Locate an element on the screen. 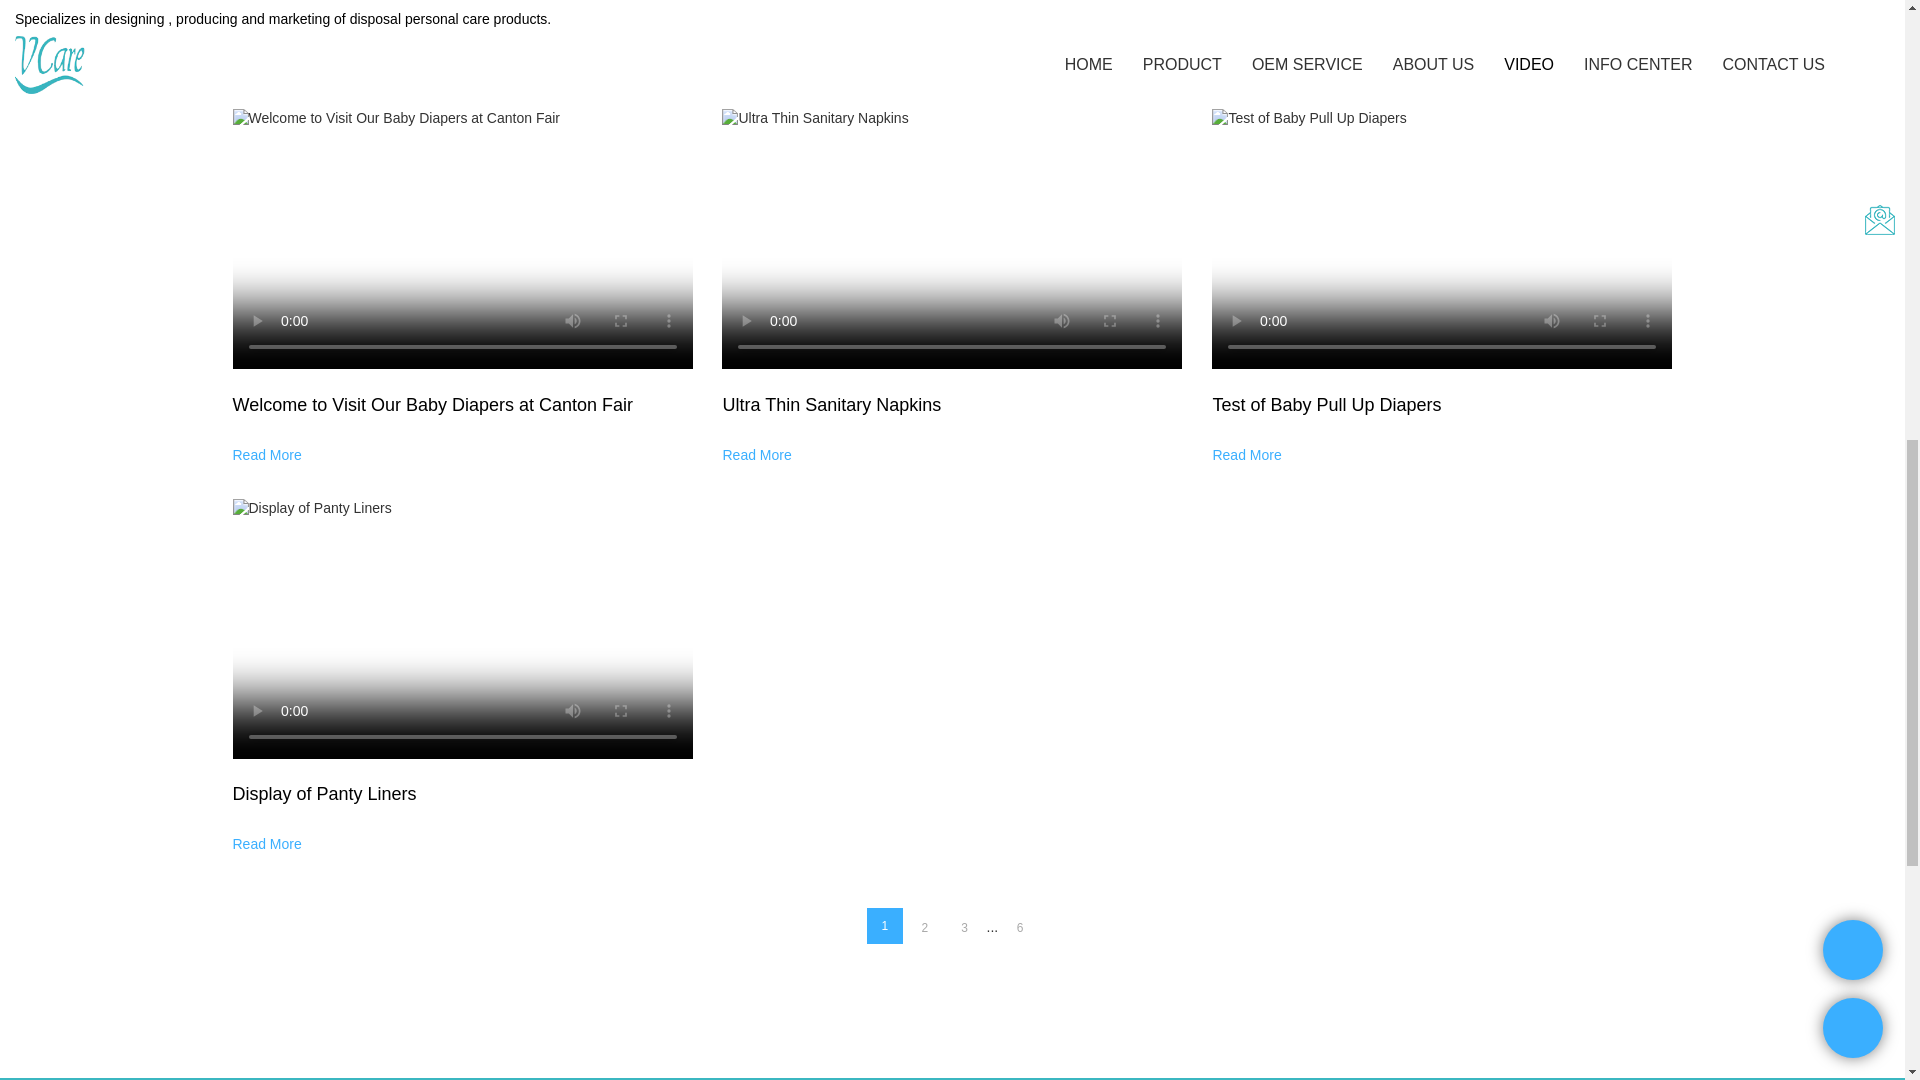  Read More is located at coordinates (756, 454).